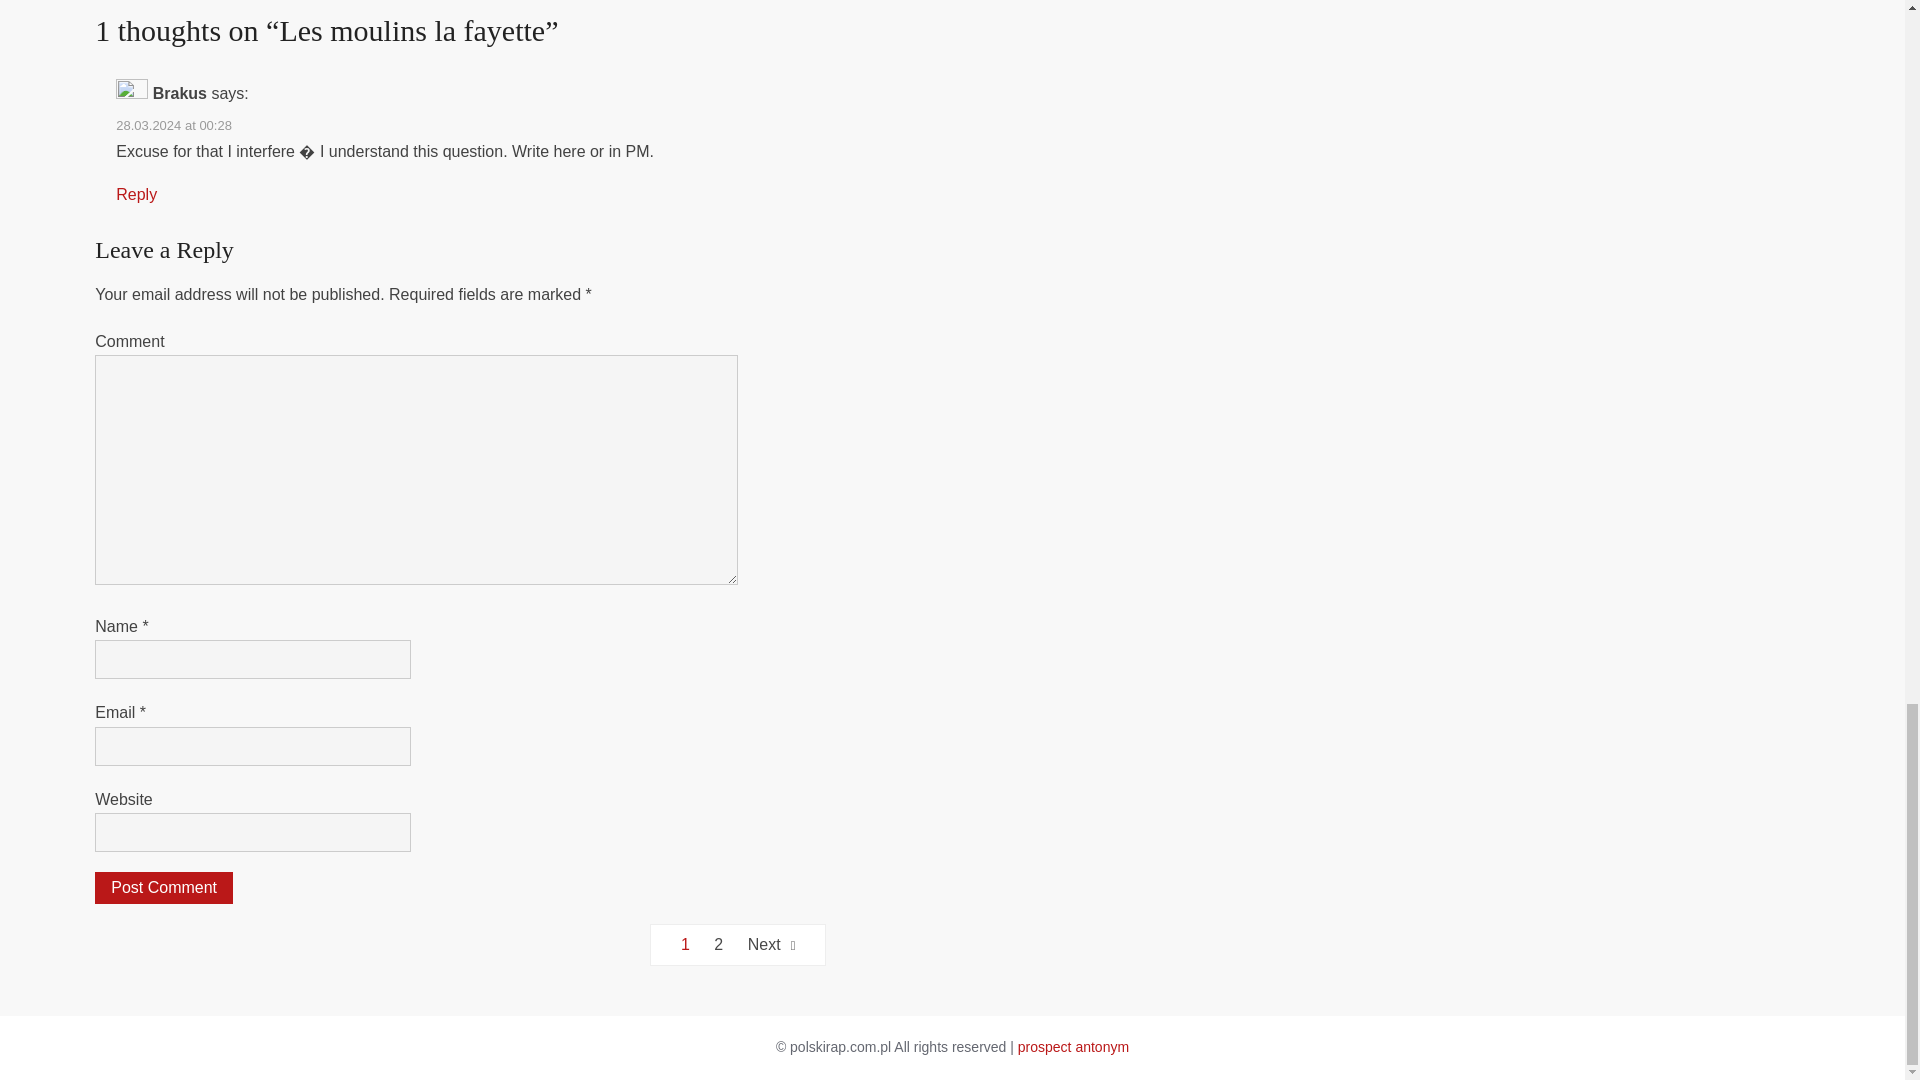  What do you see at coordinates (1072, 1046) in the screenshot?
I see `prospect antonym` at bounding box center [1072, 1046].